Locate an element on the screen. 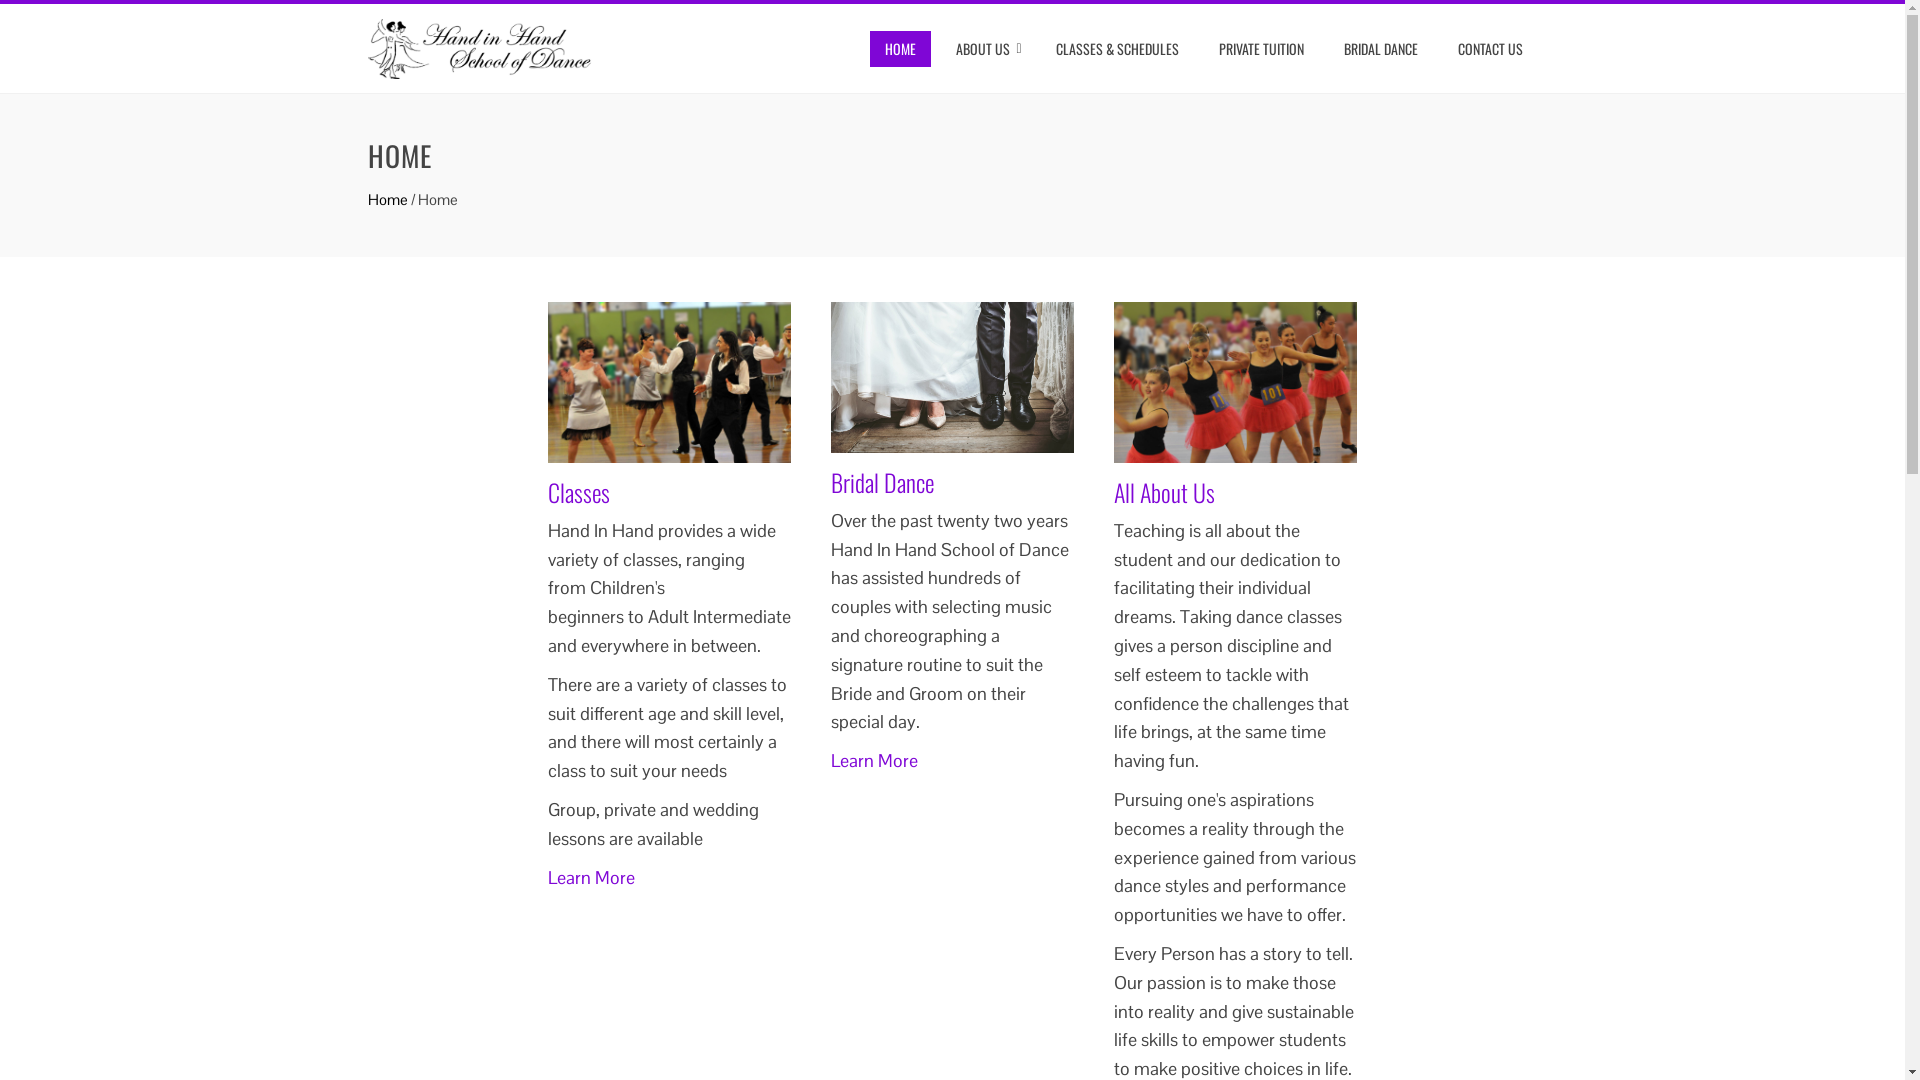 Image resolution: width=1920 pixels, height=1080 pixels. HOME is located at coordinates (900, 49).